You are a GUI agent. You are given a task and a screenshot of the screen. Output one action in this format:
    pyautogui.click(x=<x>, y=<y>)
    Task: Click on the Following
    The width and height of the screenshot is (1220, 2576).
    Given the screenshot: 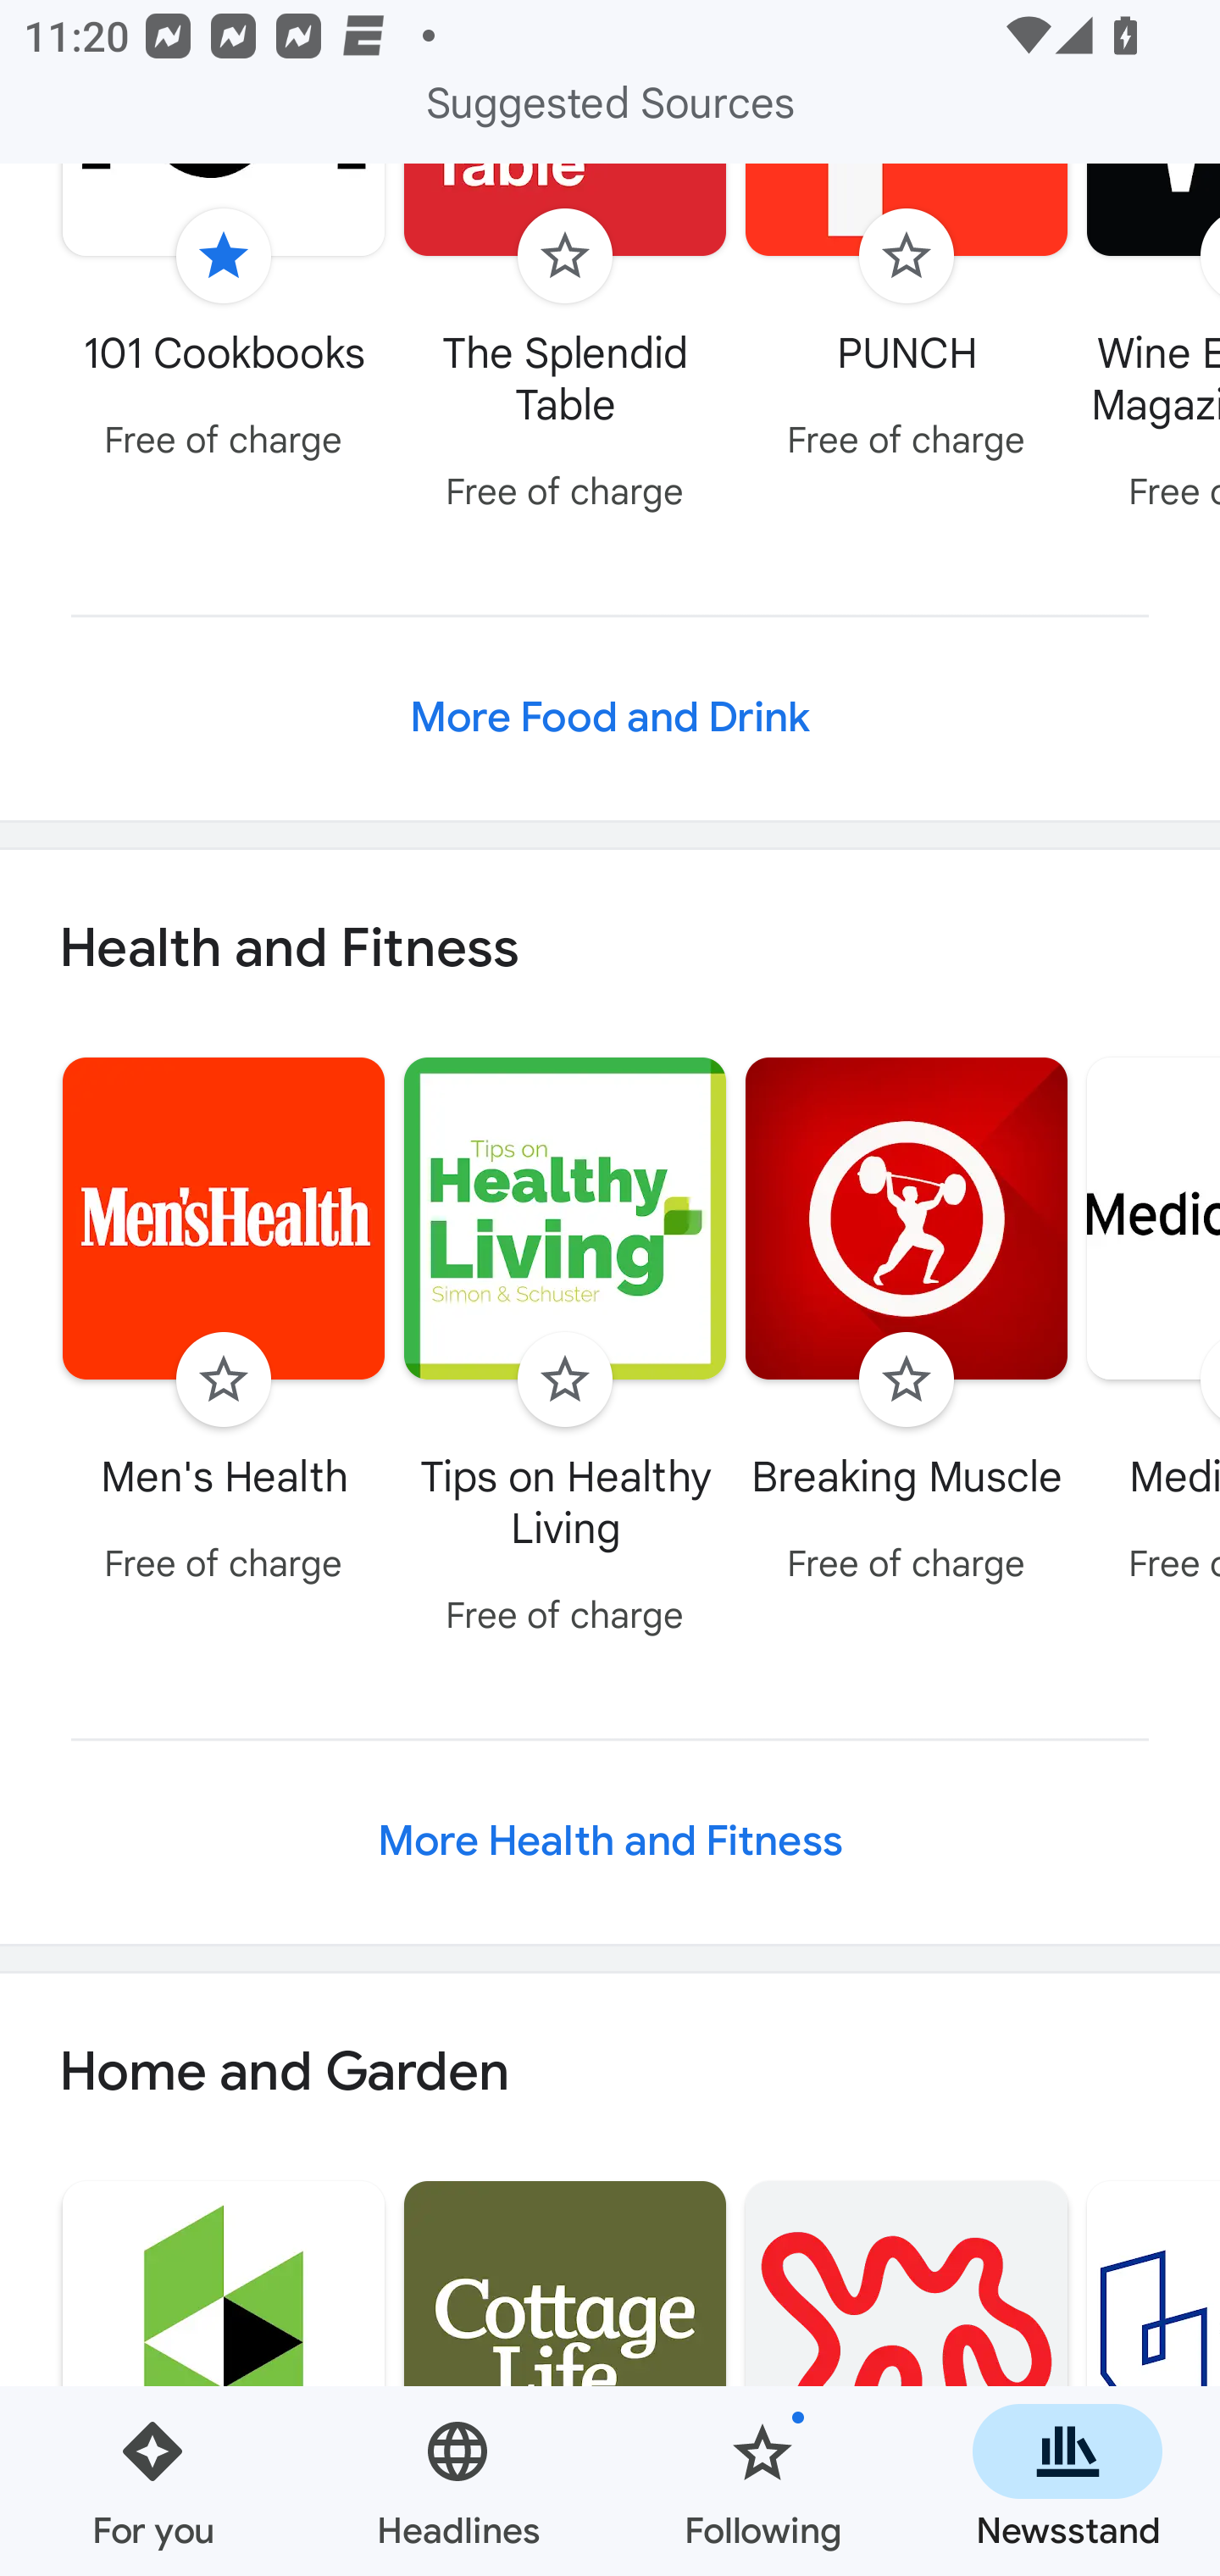 What is the action you would take?
    pyautogui.click(x=762, y=2481)
    